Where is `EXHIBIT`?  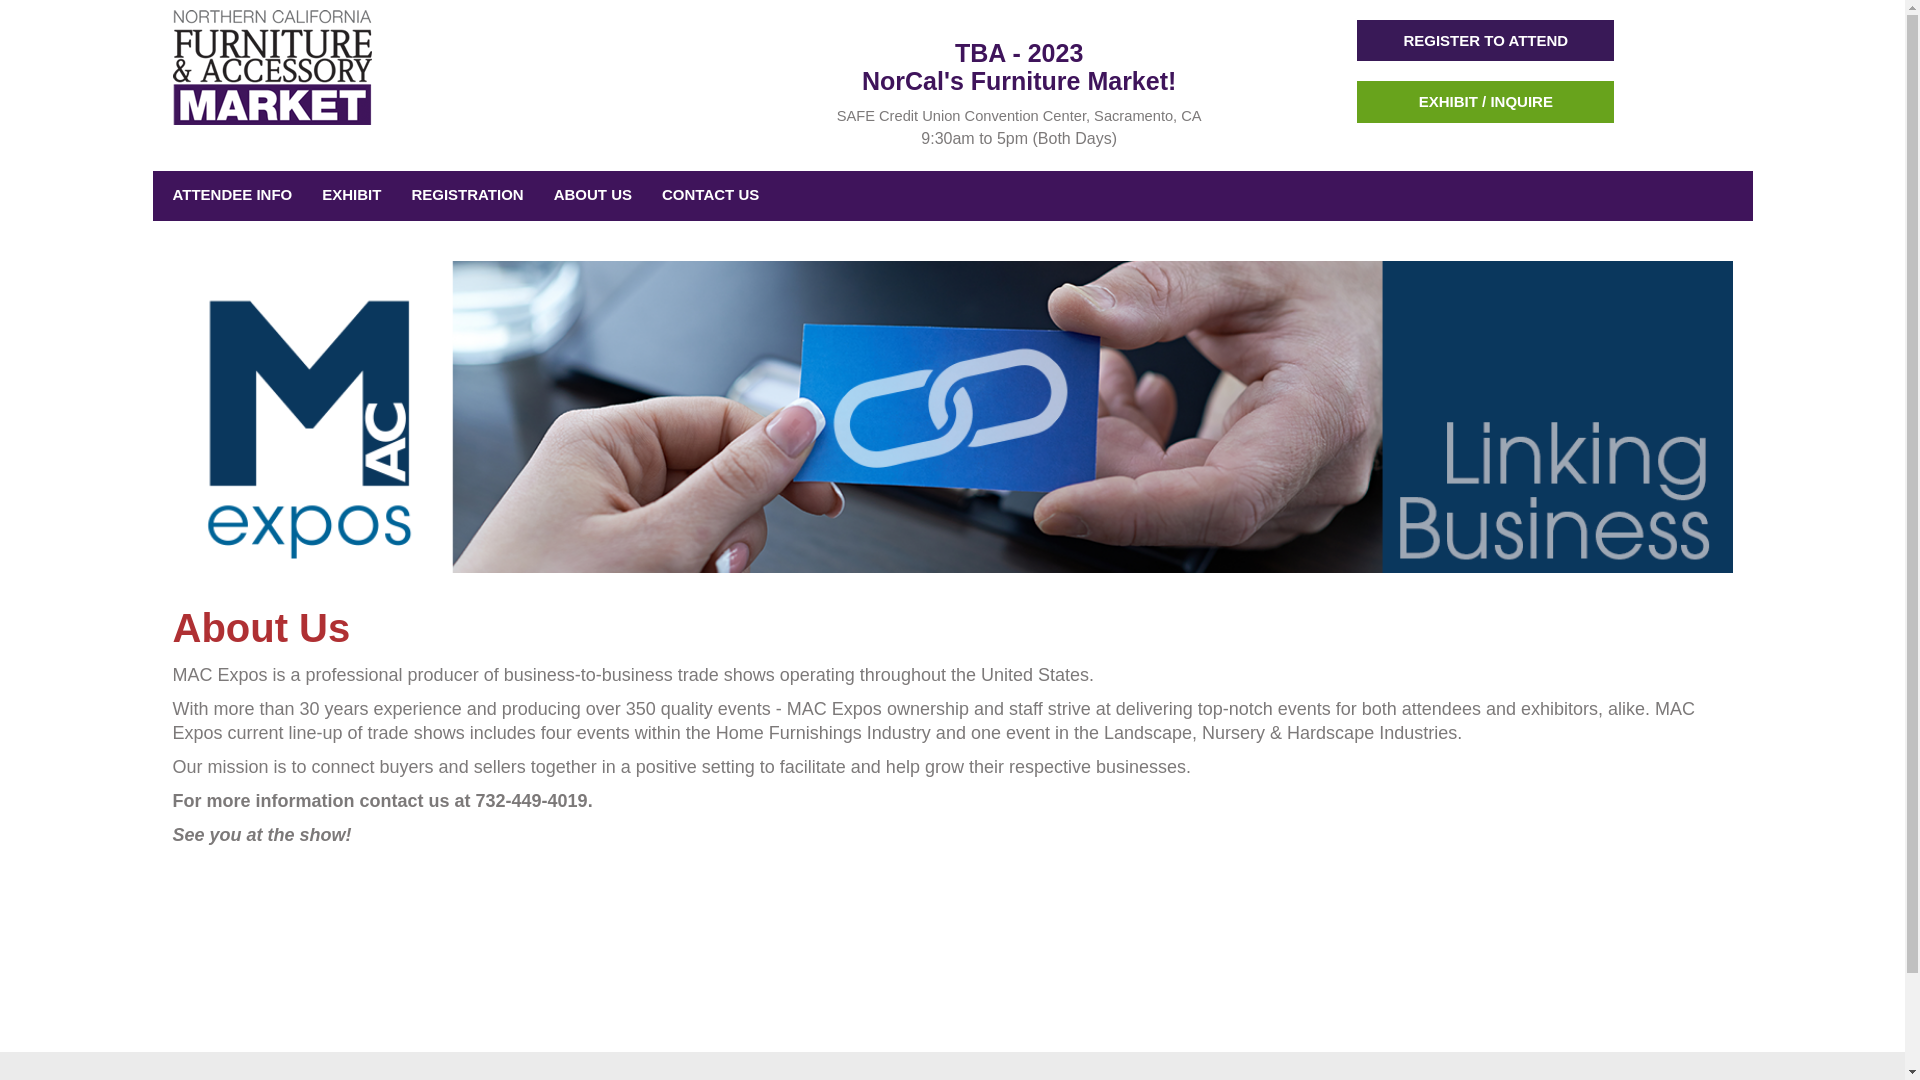
EXHIBIT is located at coordinates (346, 194).